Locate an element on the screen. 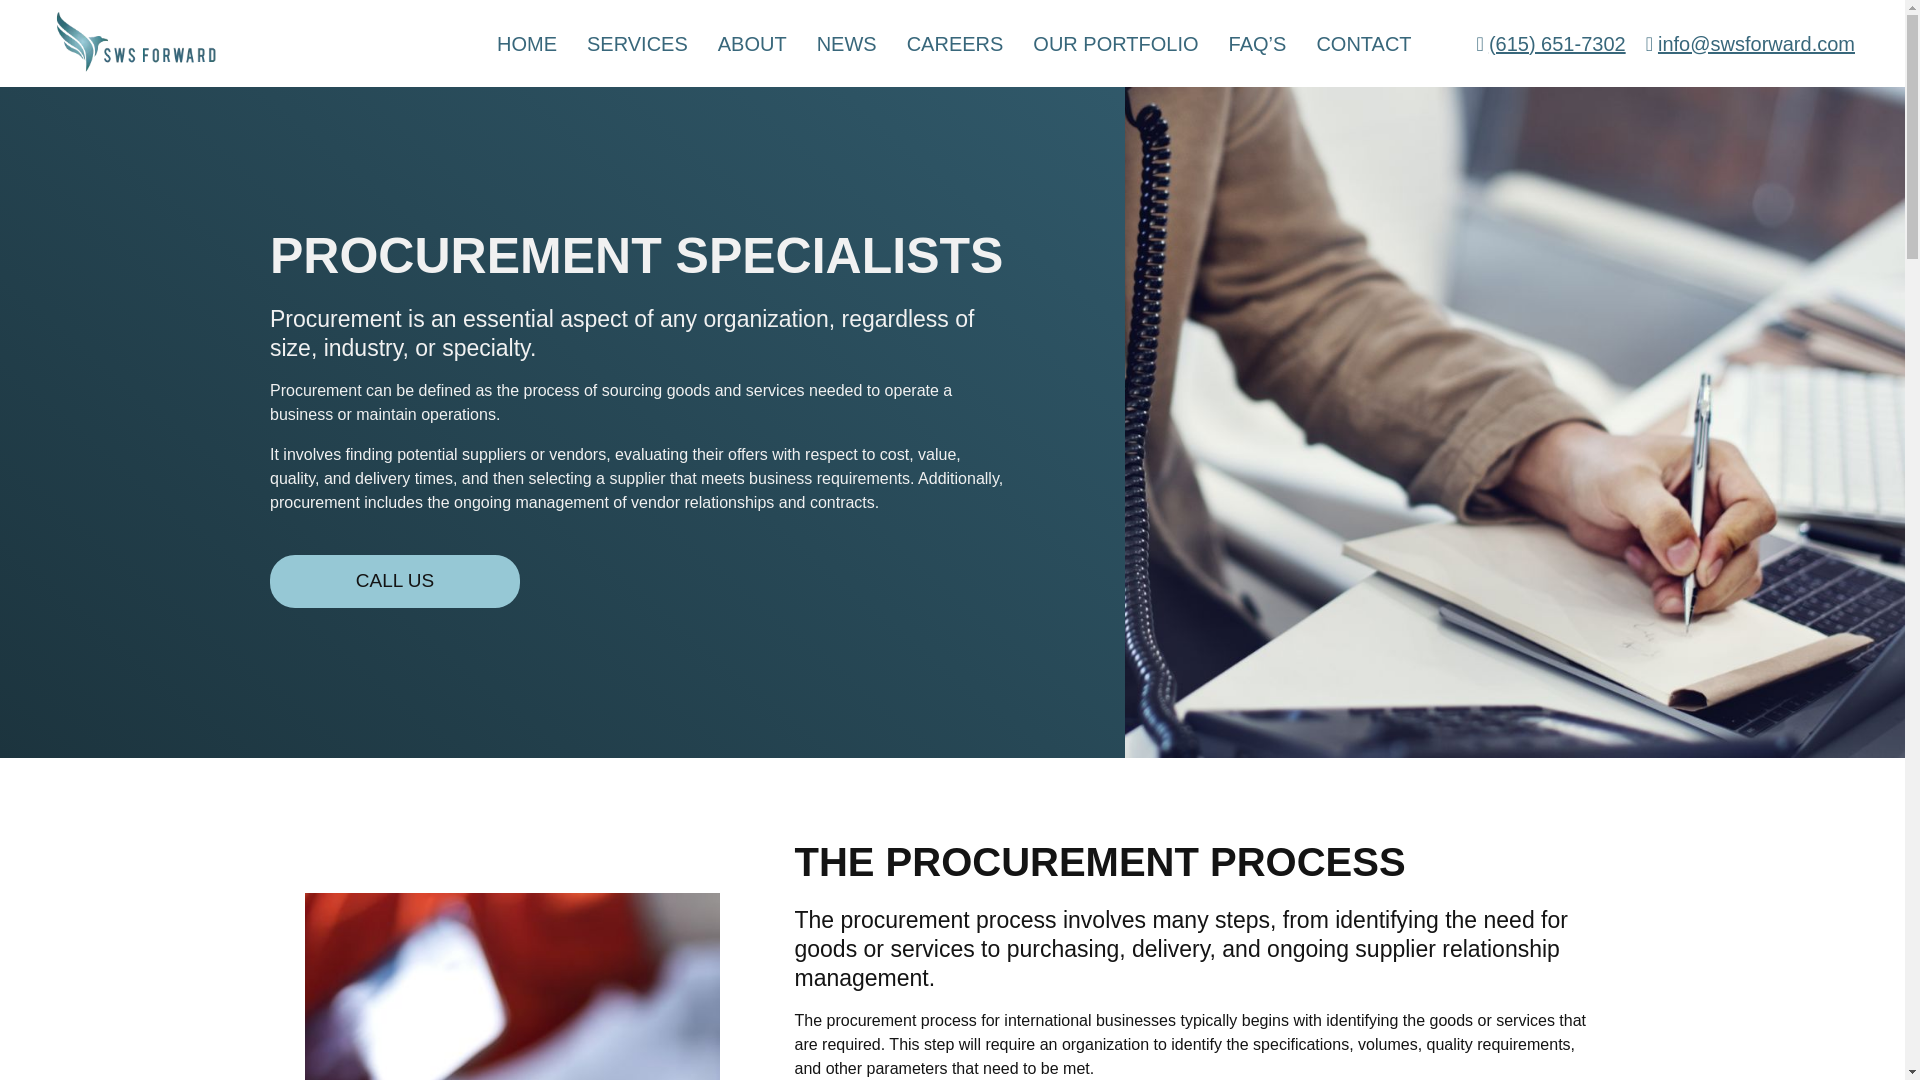  SERVICES is located at coordinates (637, 43).